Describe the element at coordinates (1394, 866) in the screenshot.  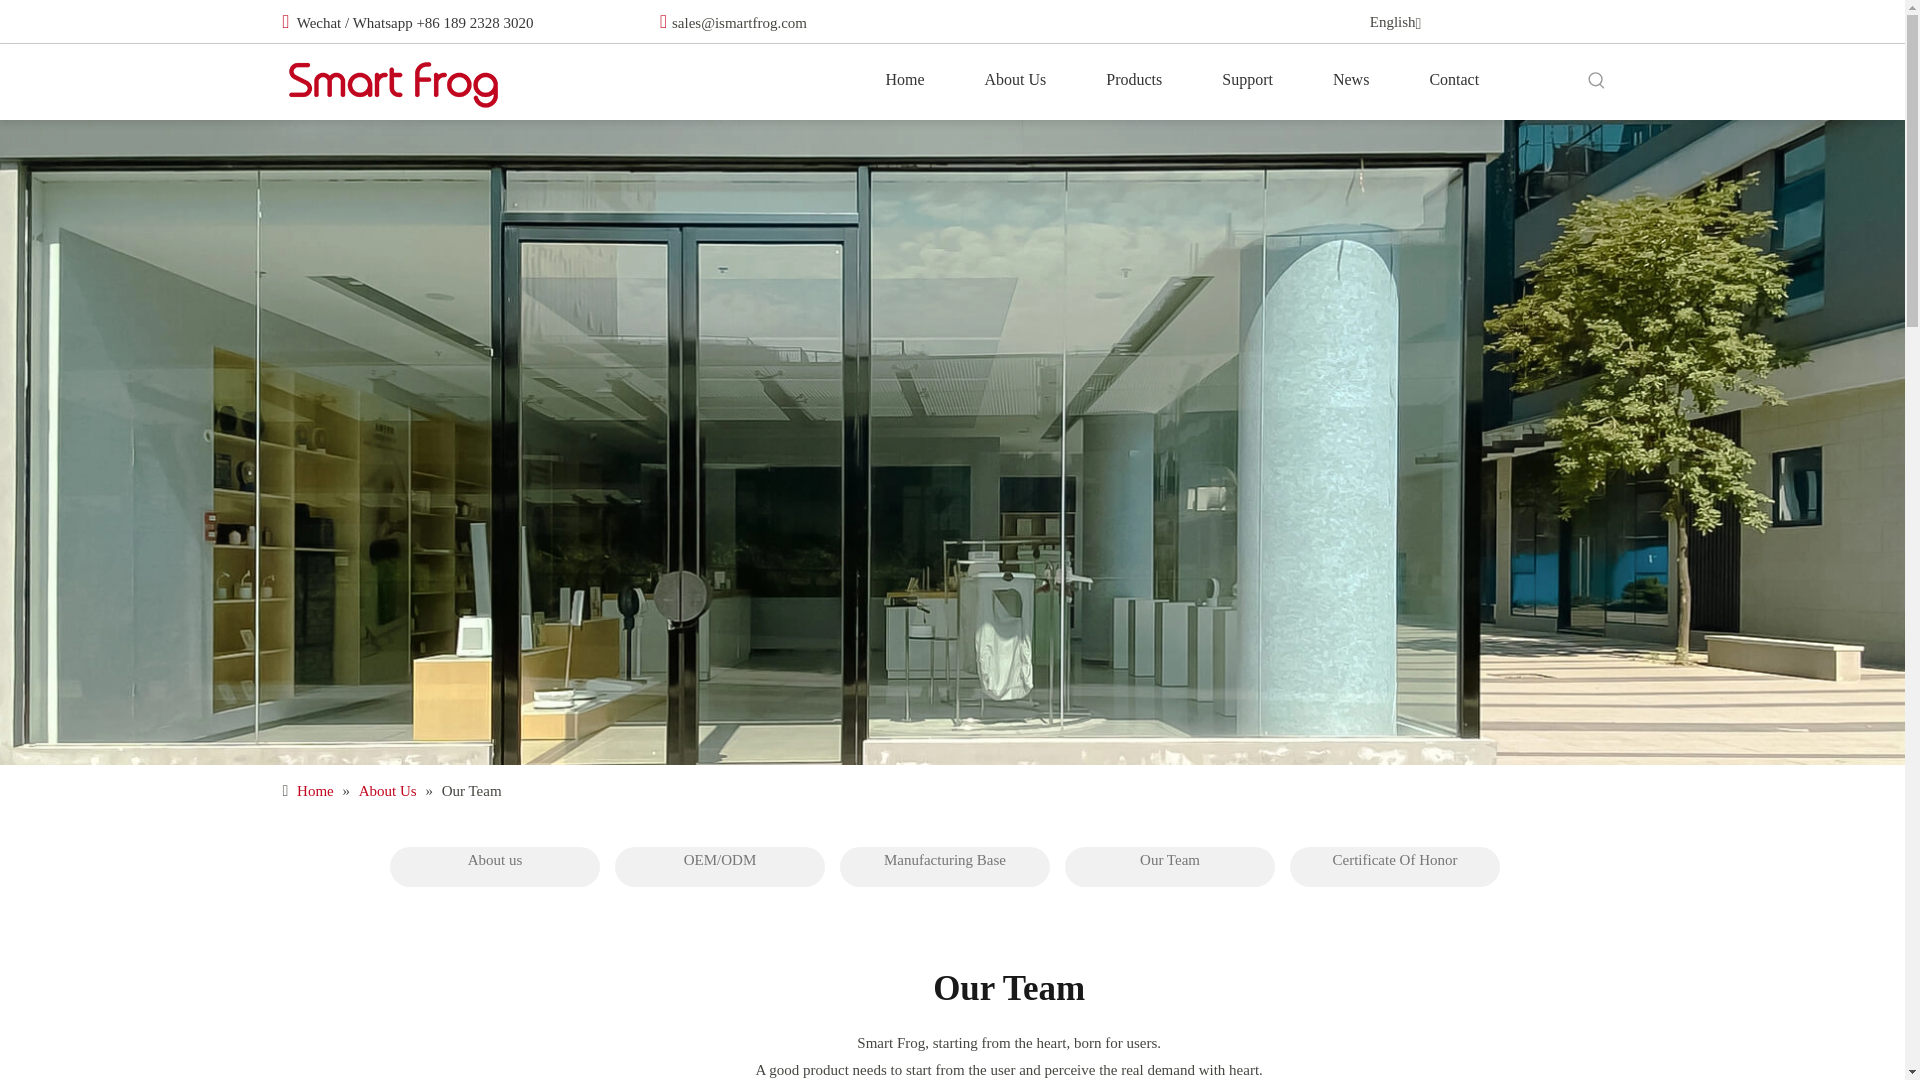
I see `Certificate Of Honor` at that location.